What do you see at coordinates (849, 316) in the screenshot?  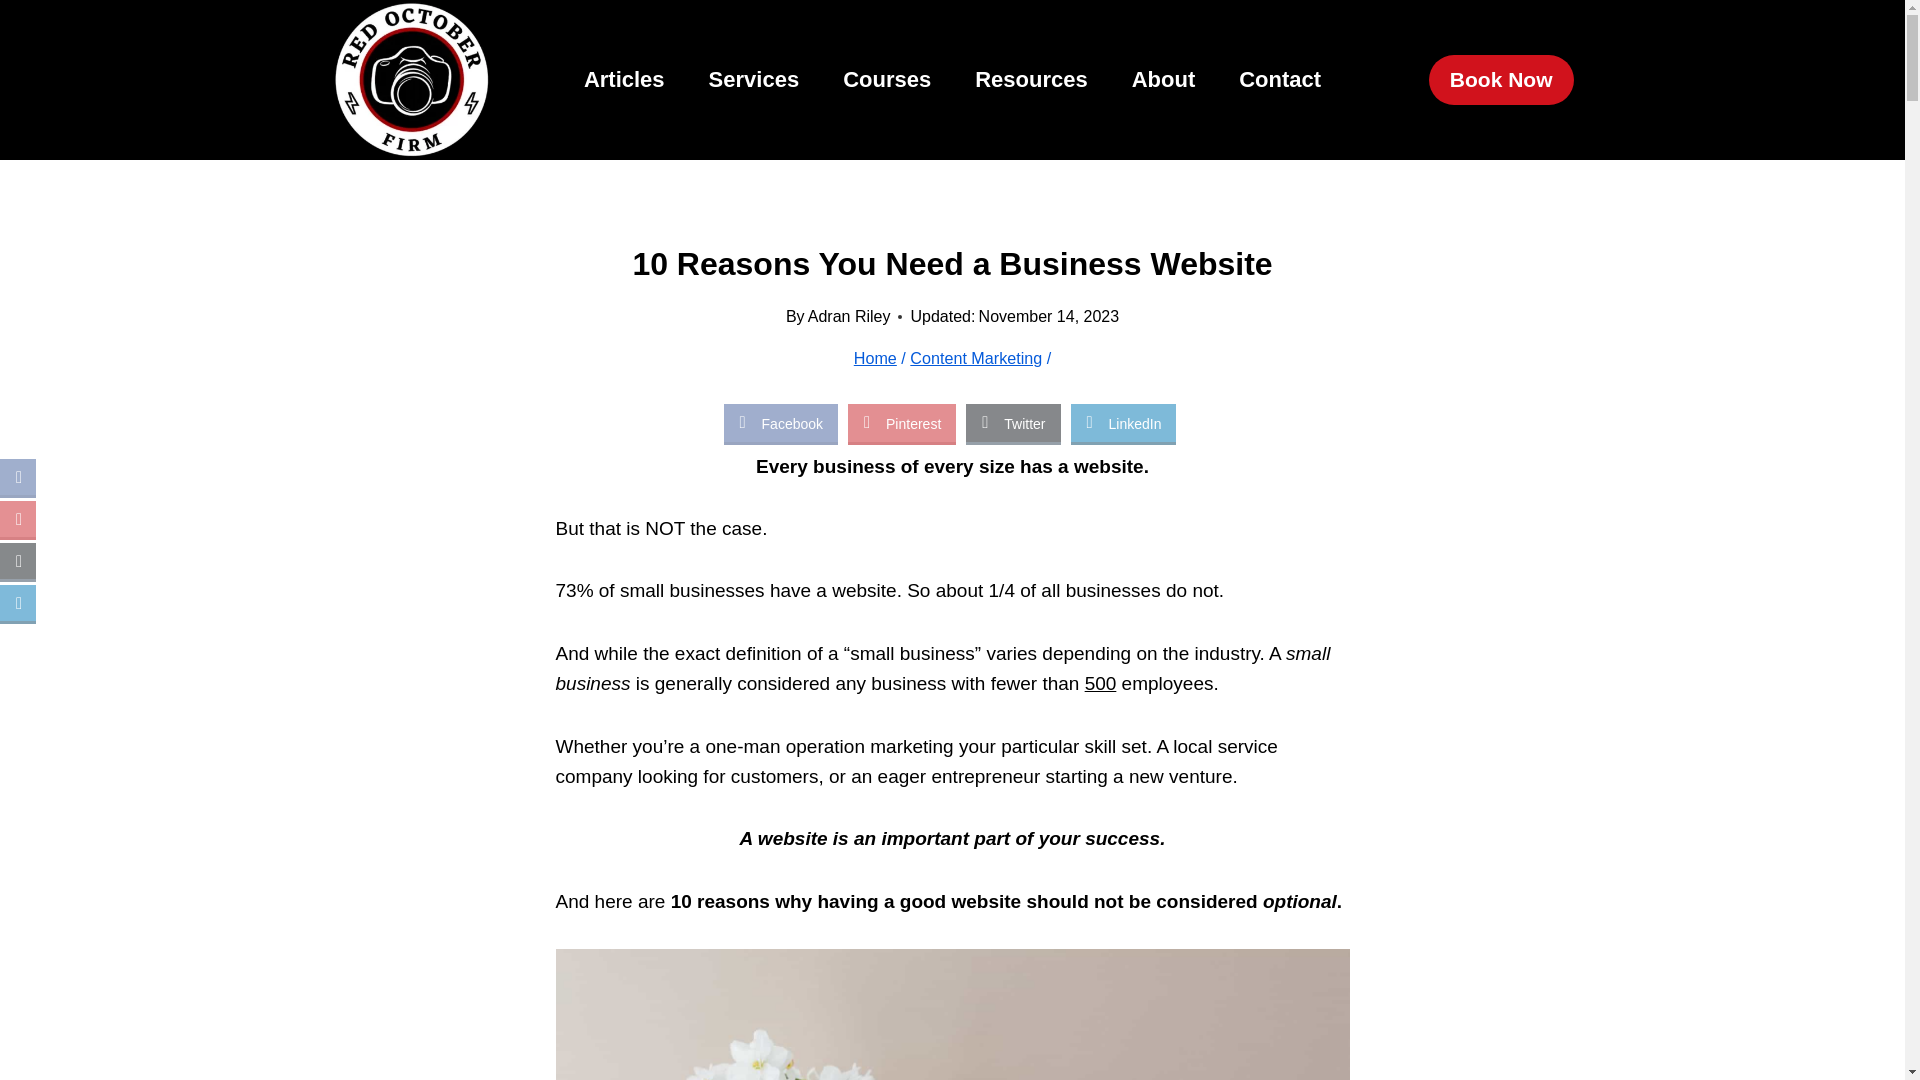 I see `Adran Riley` at bounding box center [849, 316].